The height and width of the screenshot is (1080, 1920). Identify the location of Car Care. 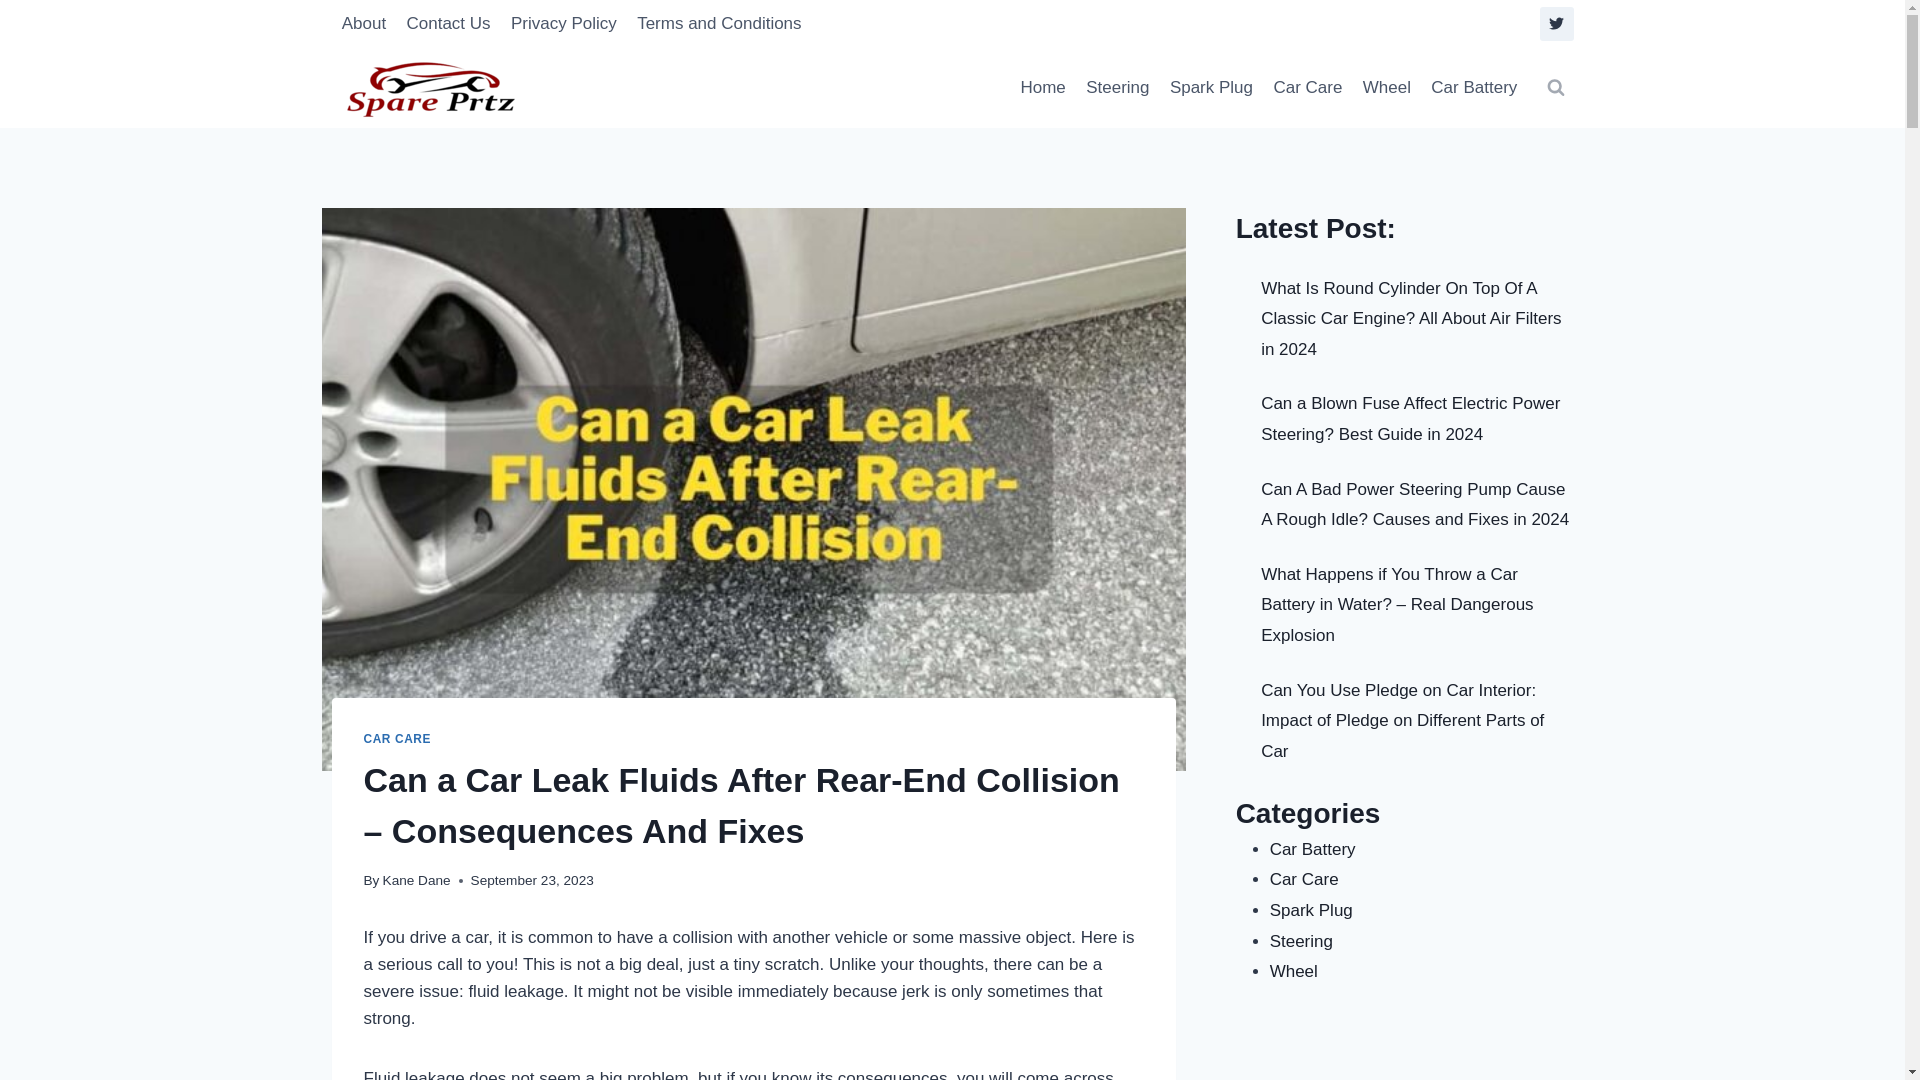
(1307, 88).